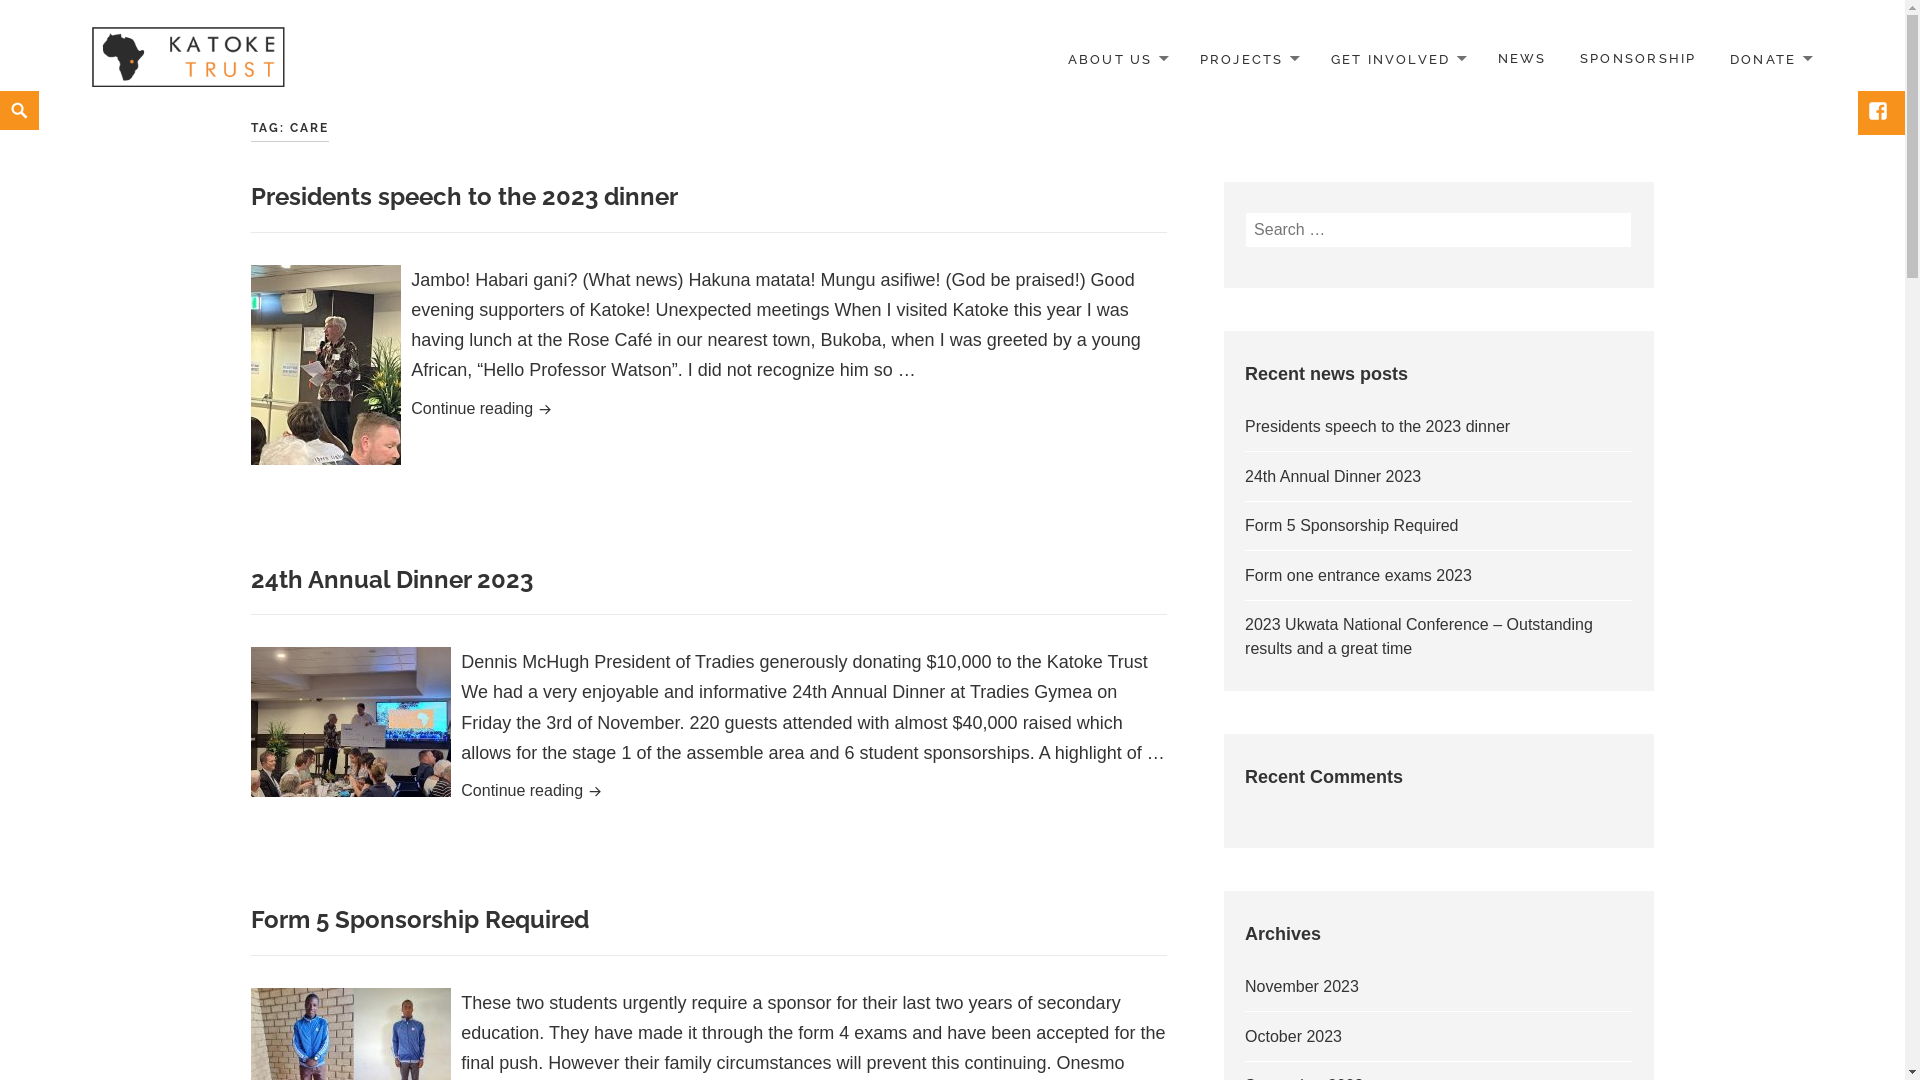 The height and width of the screenshot is (1080, 1920). Describe the element at coordinates (1880, 113) in the screenshot. I see `Facebook` at that location.